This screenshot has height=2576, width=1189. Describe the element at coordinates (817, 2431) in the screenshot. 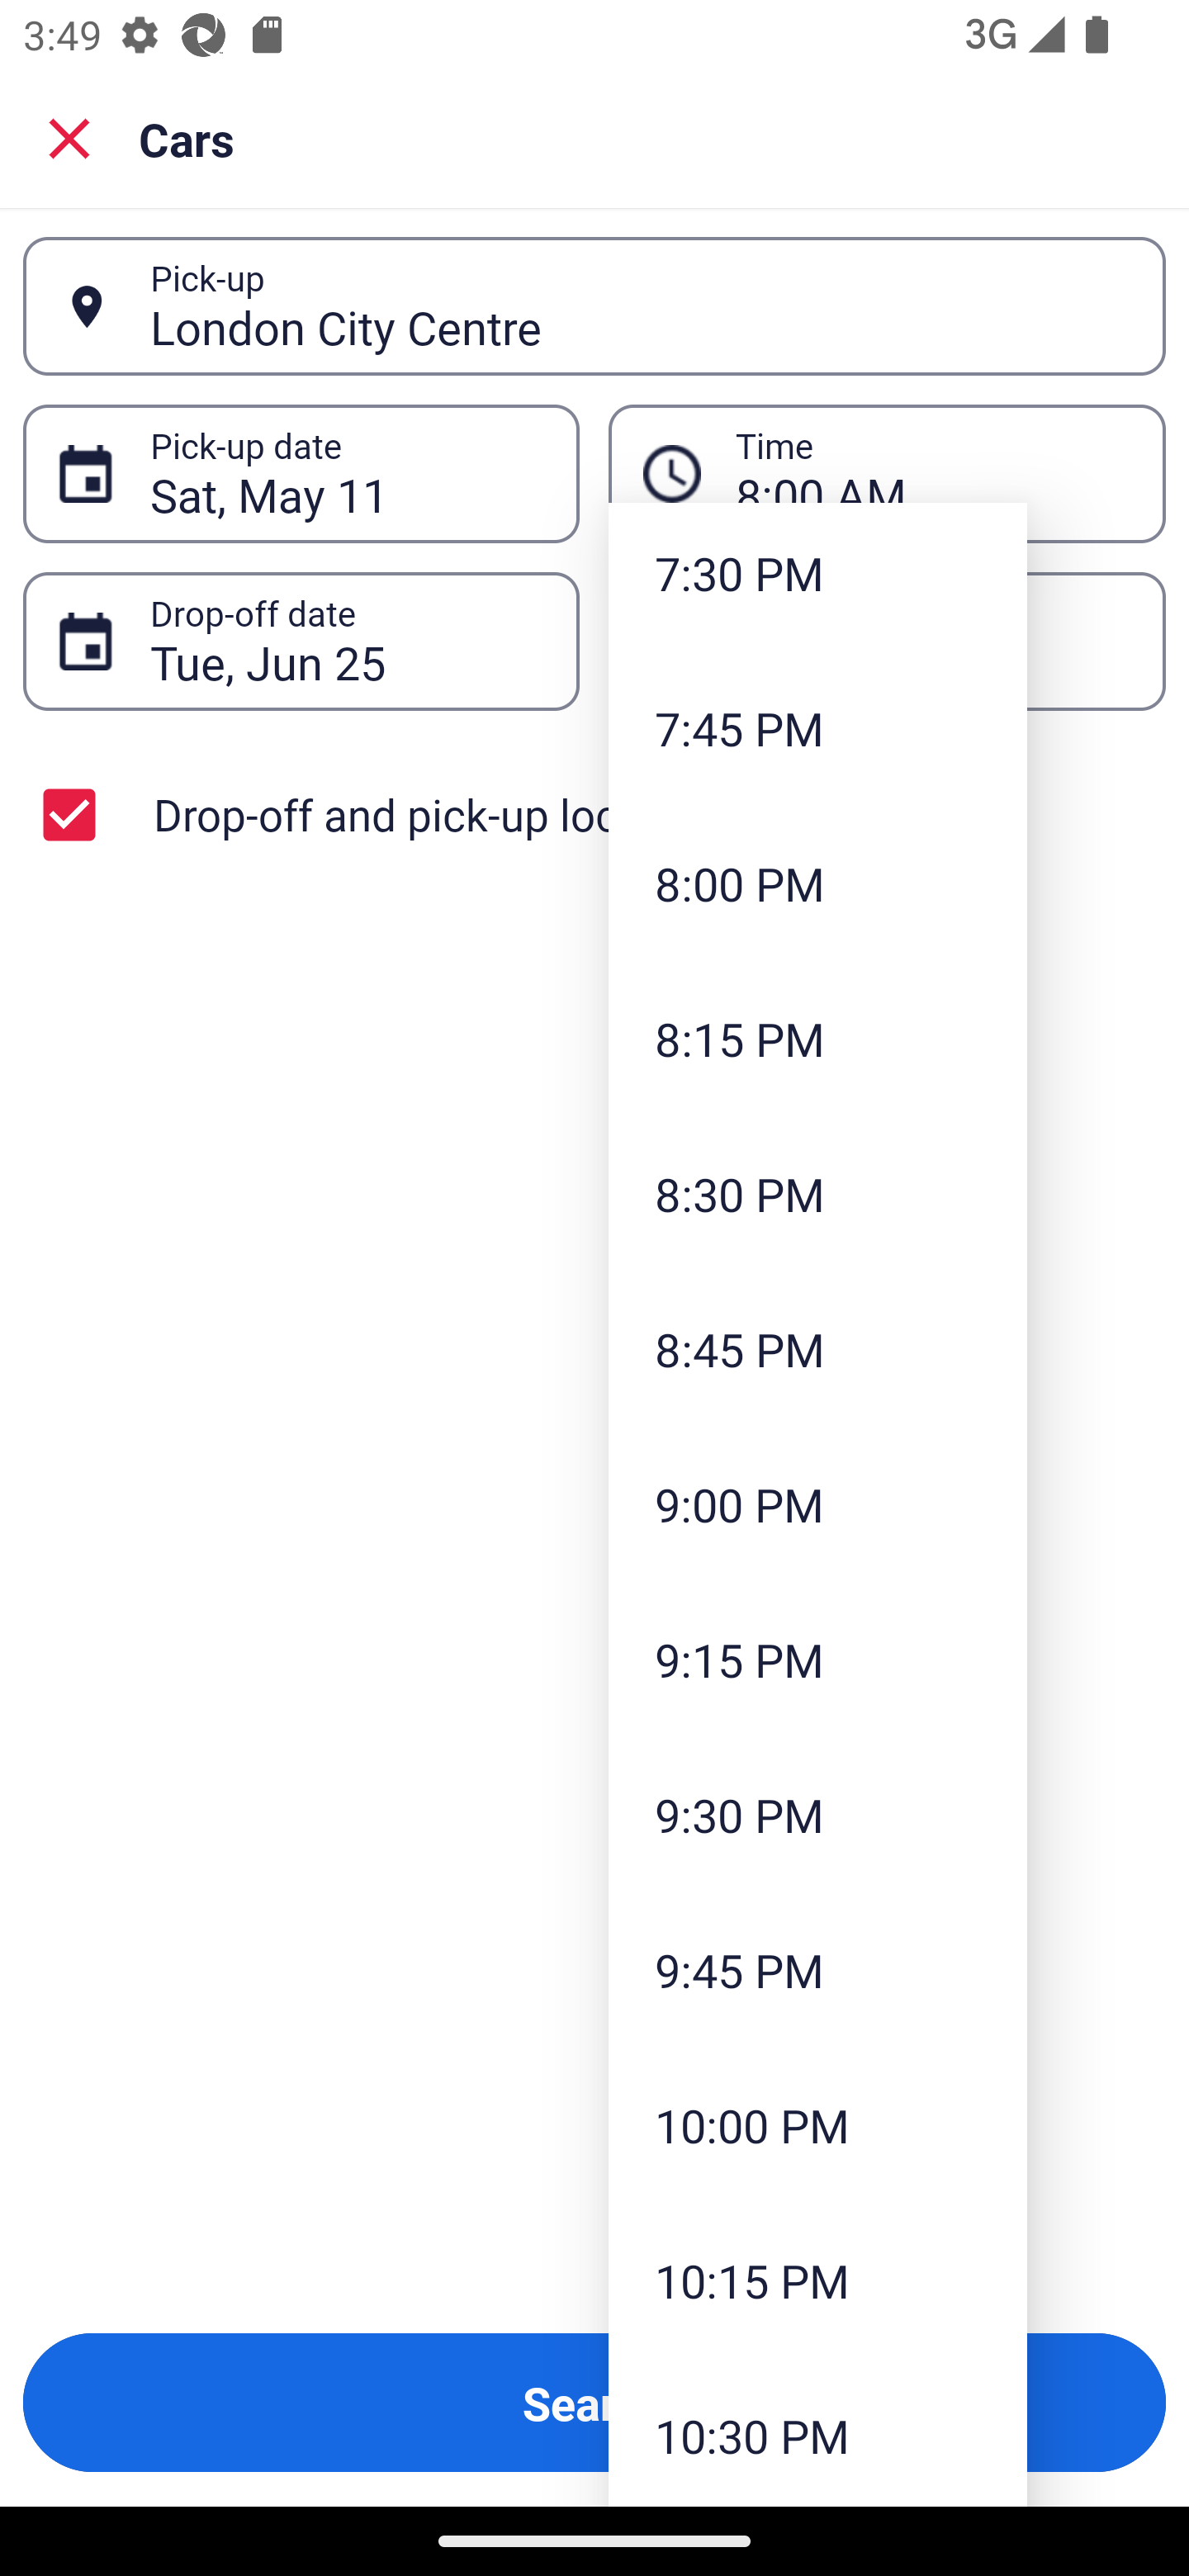

I see `10:30 PM` at that location.